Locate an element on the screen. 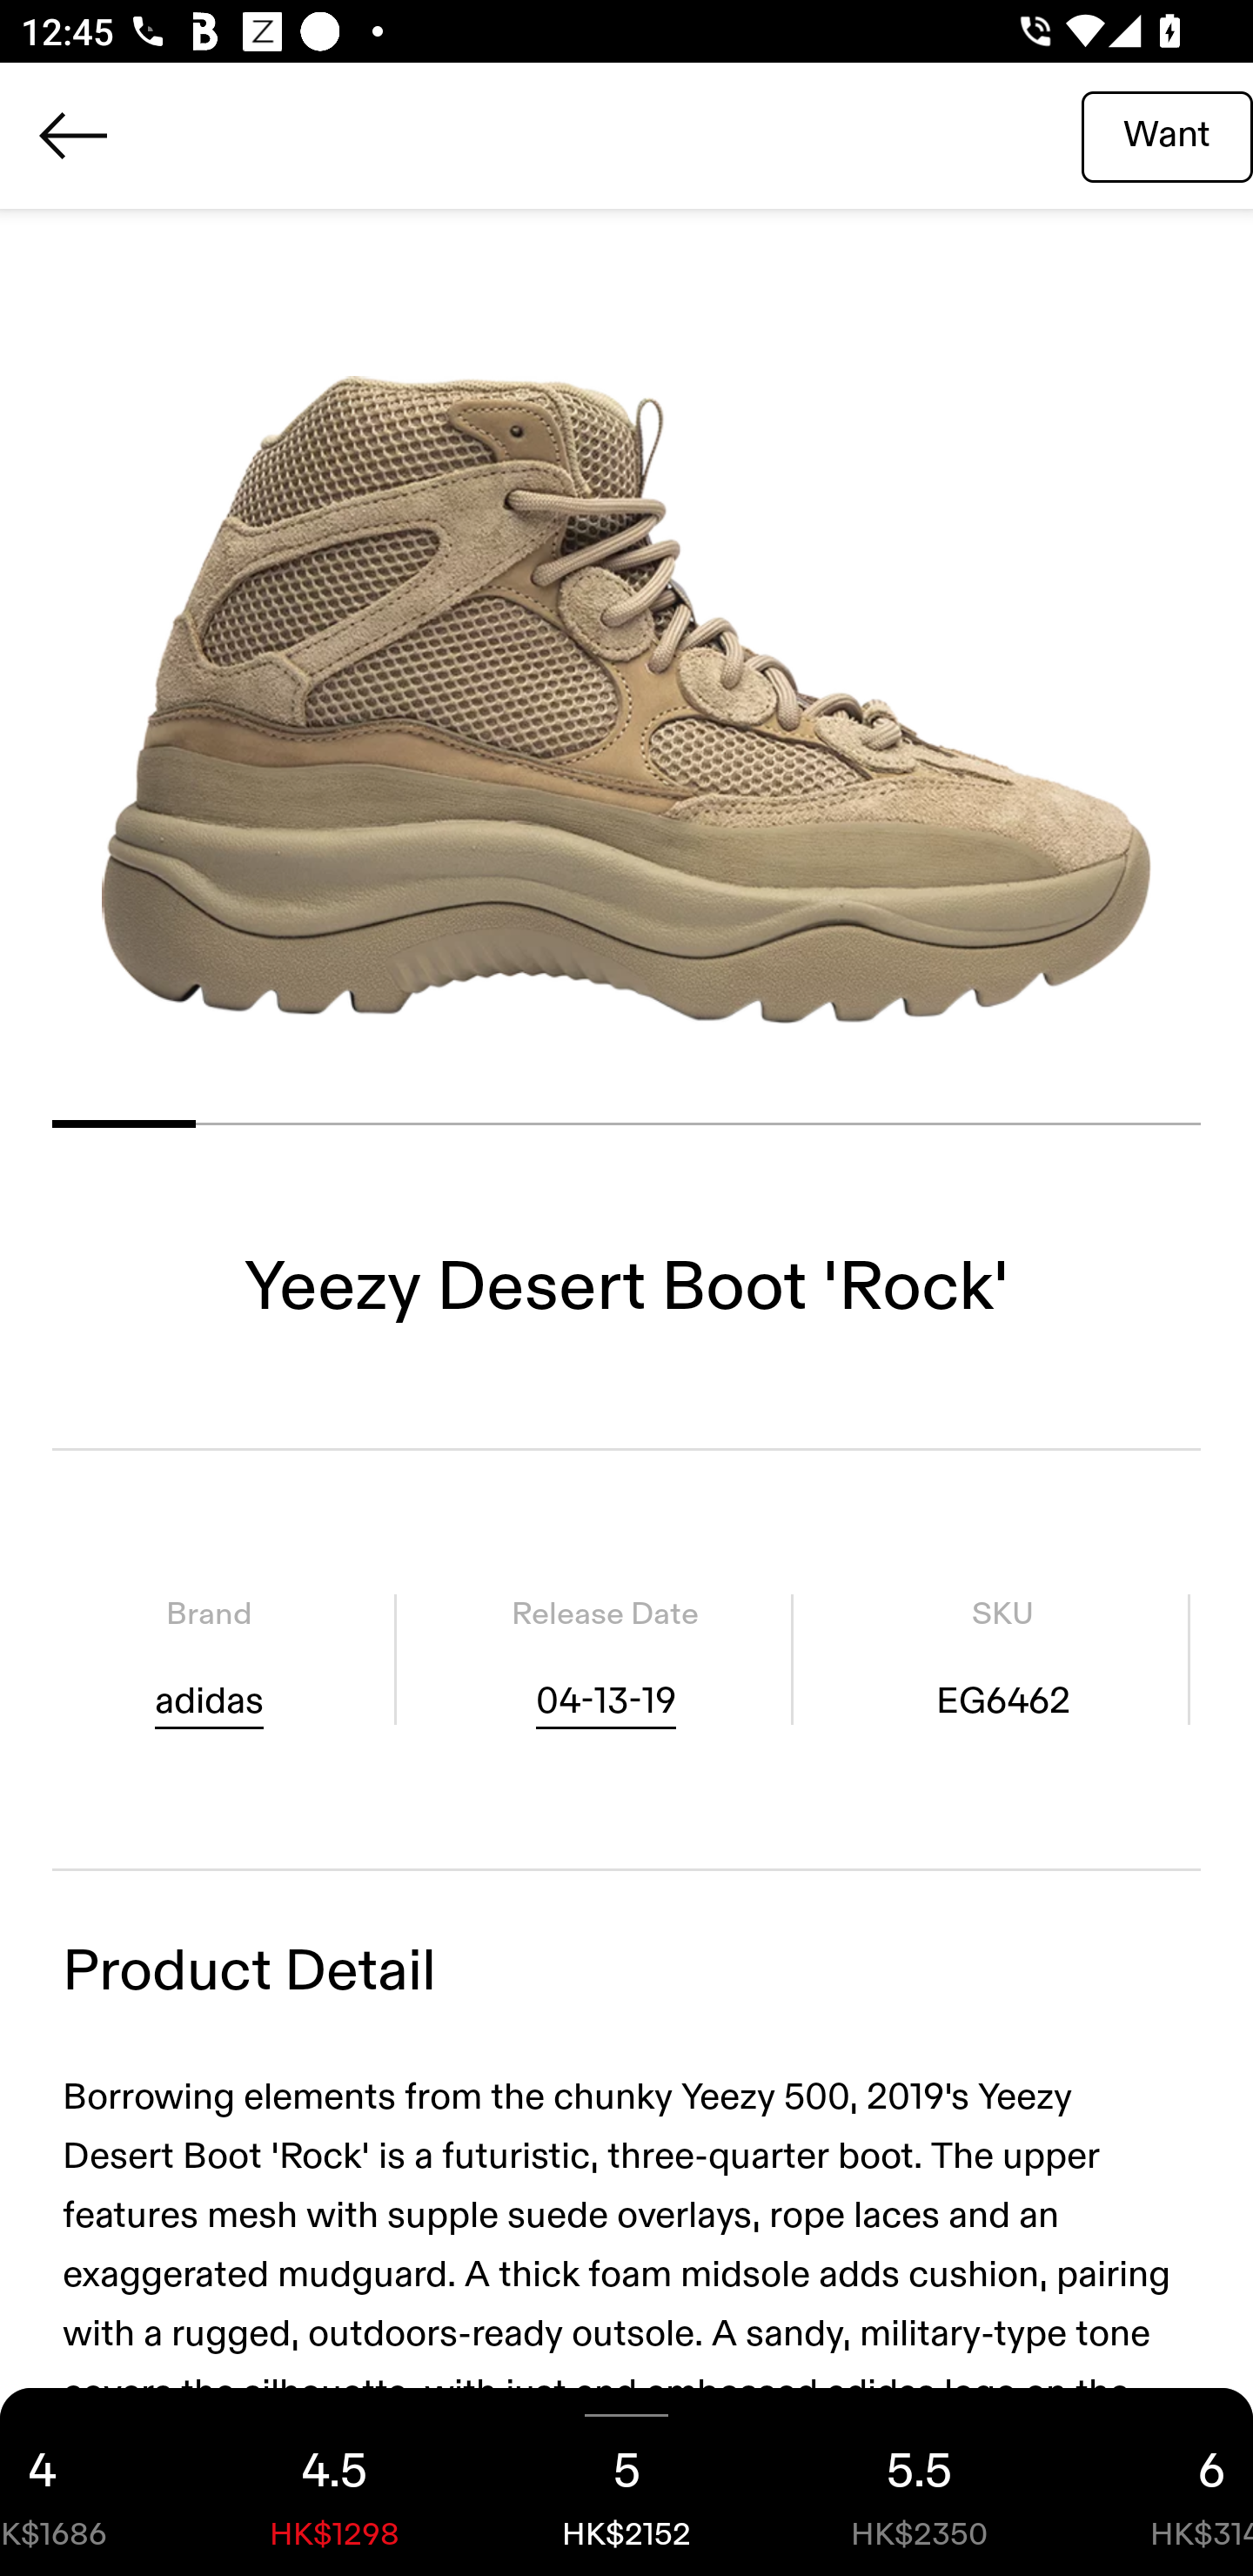 Image resolution: width=1253 pixels, height=2576 pixels. Want is located at coordinates (1167, 135).